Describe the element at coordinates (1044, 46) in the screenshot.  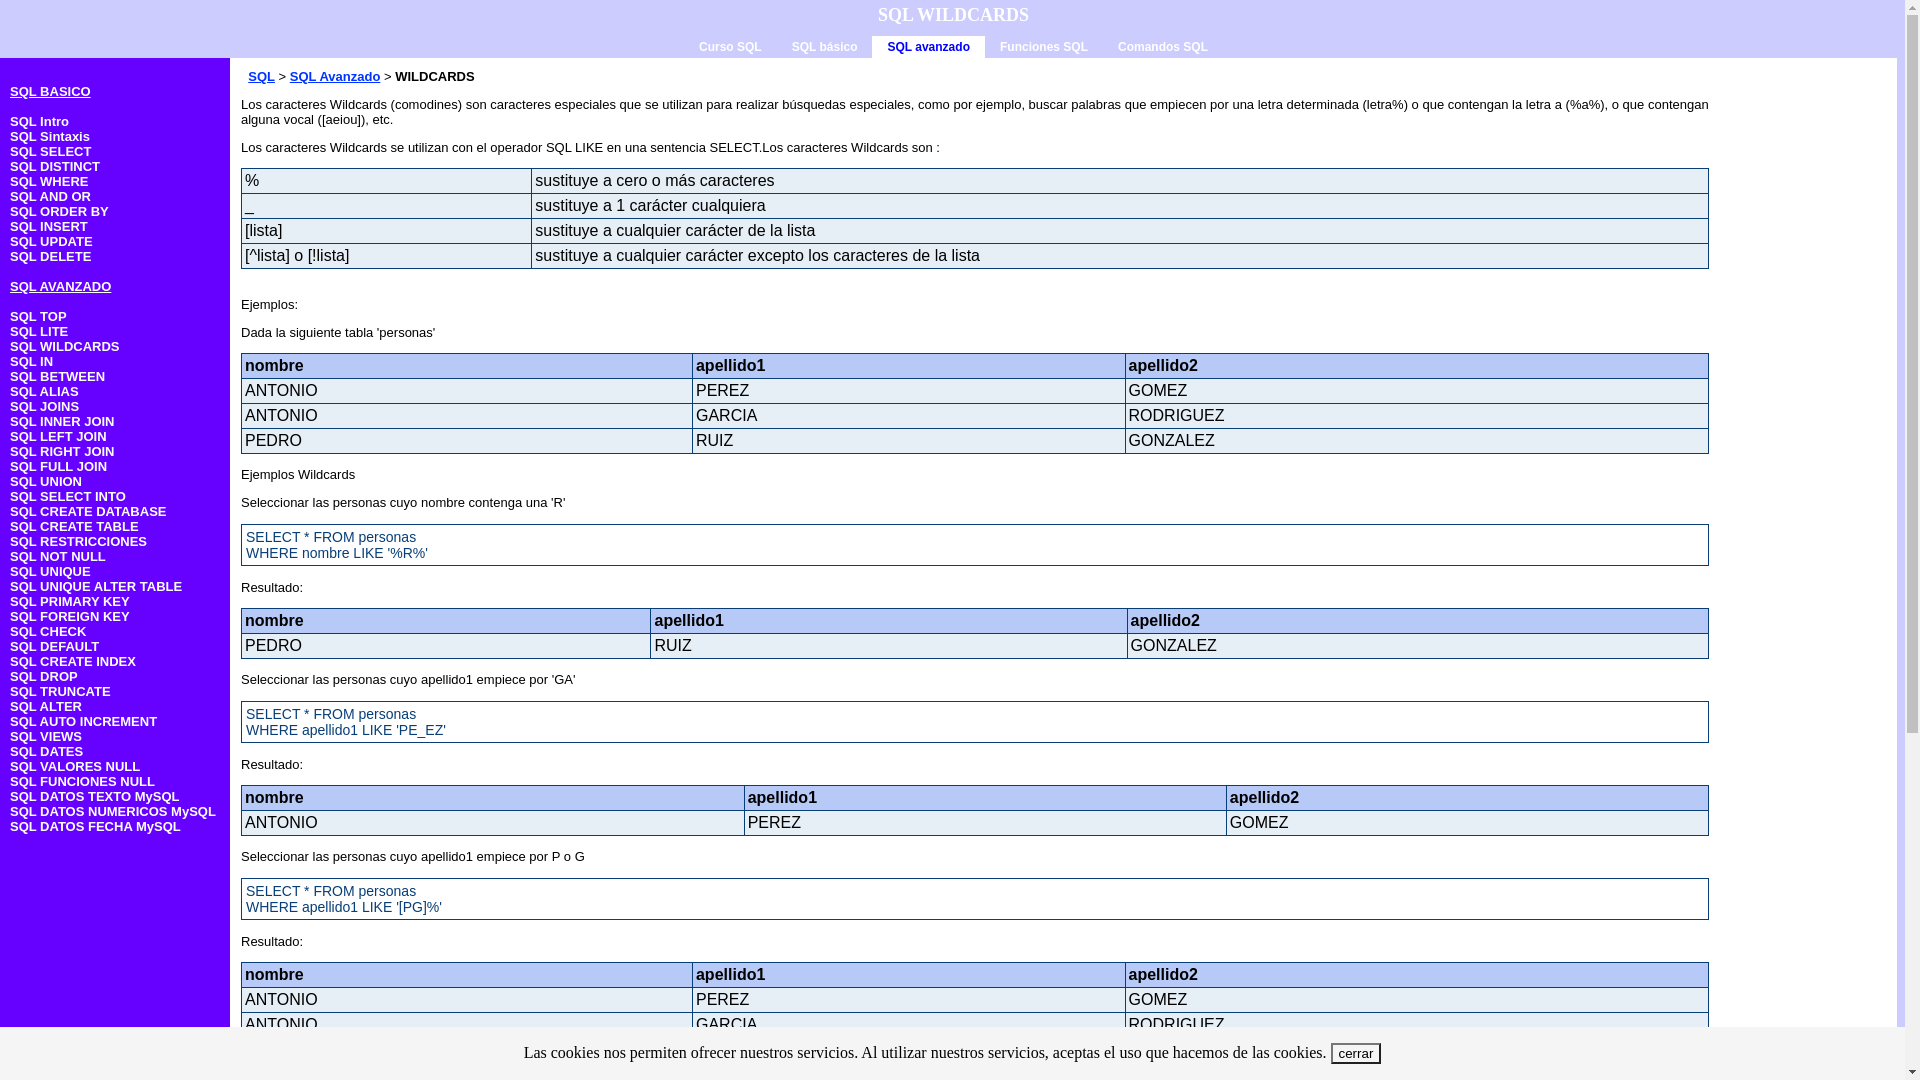
I see `Funciones SQL` at that location.